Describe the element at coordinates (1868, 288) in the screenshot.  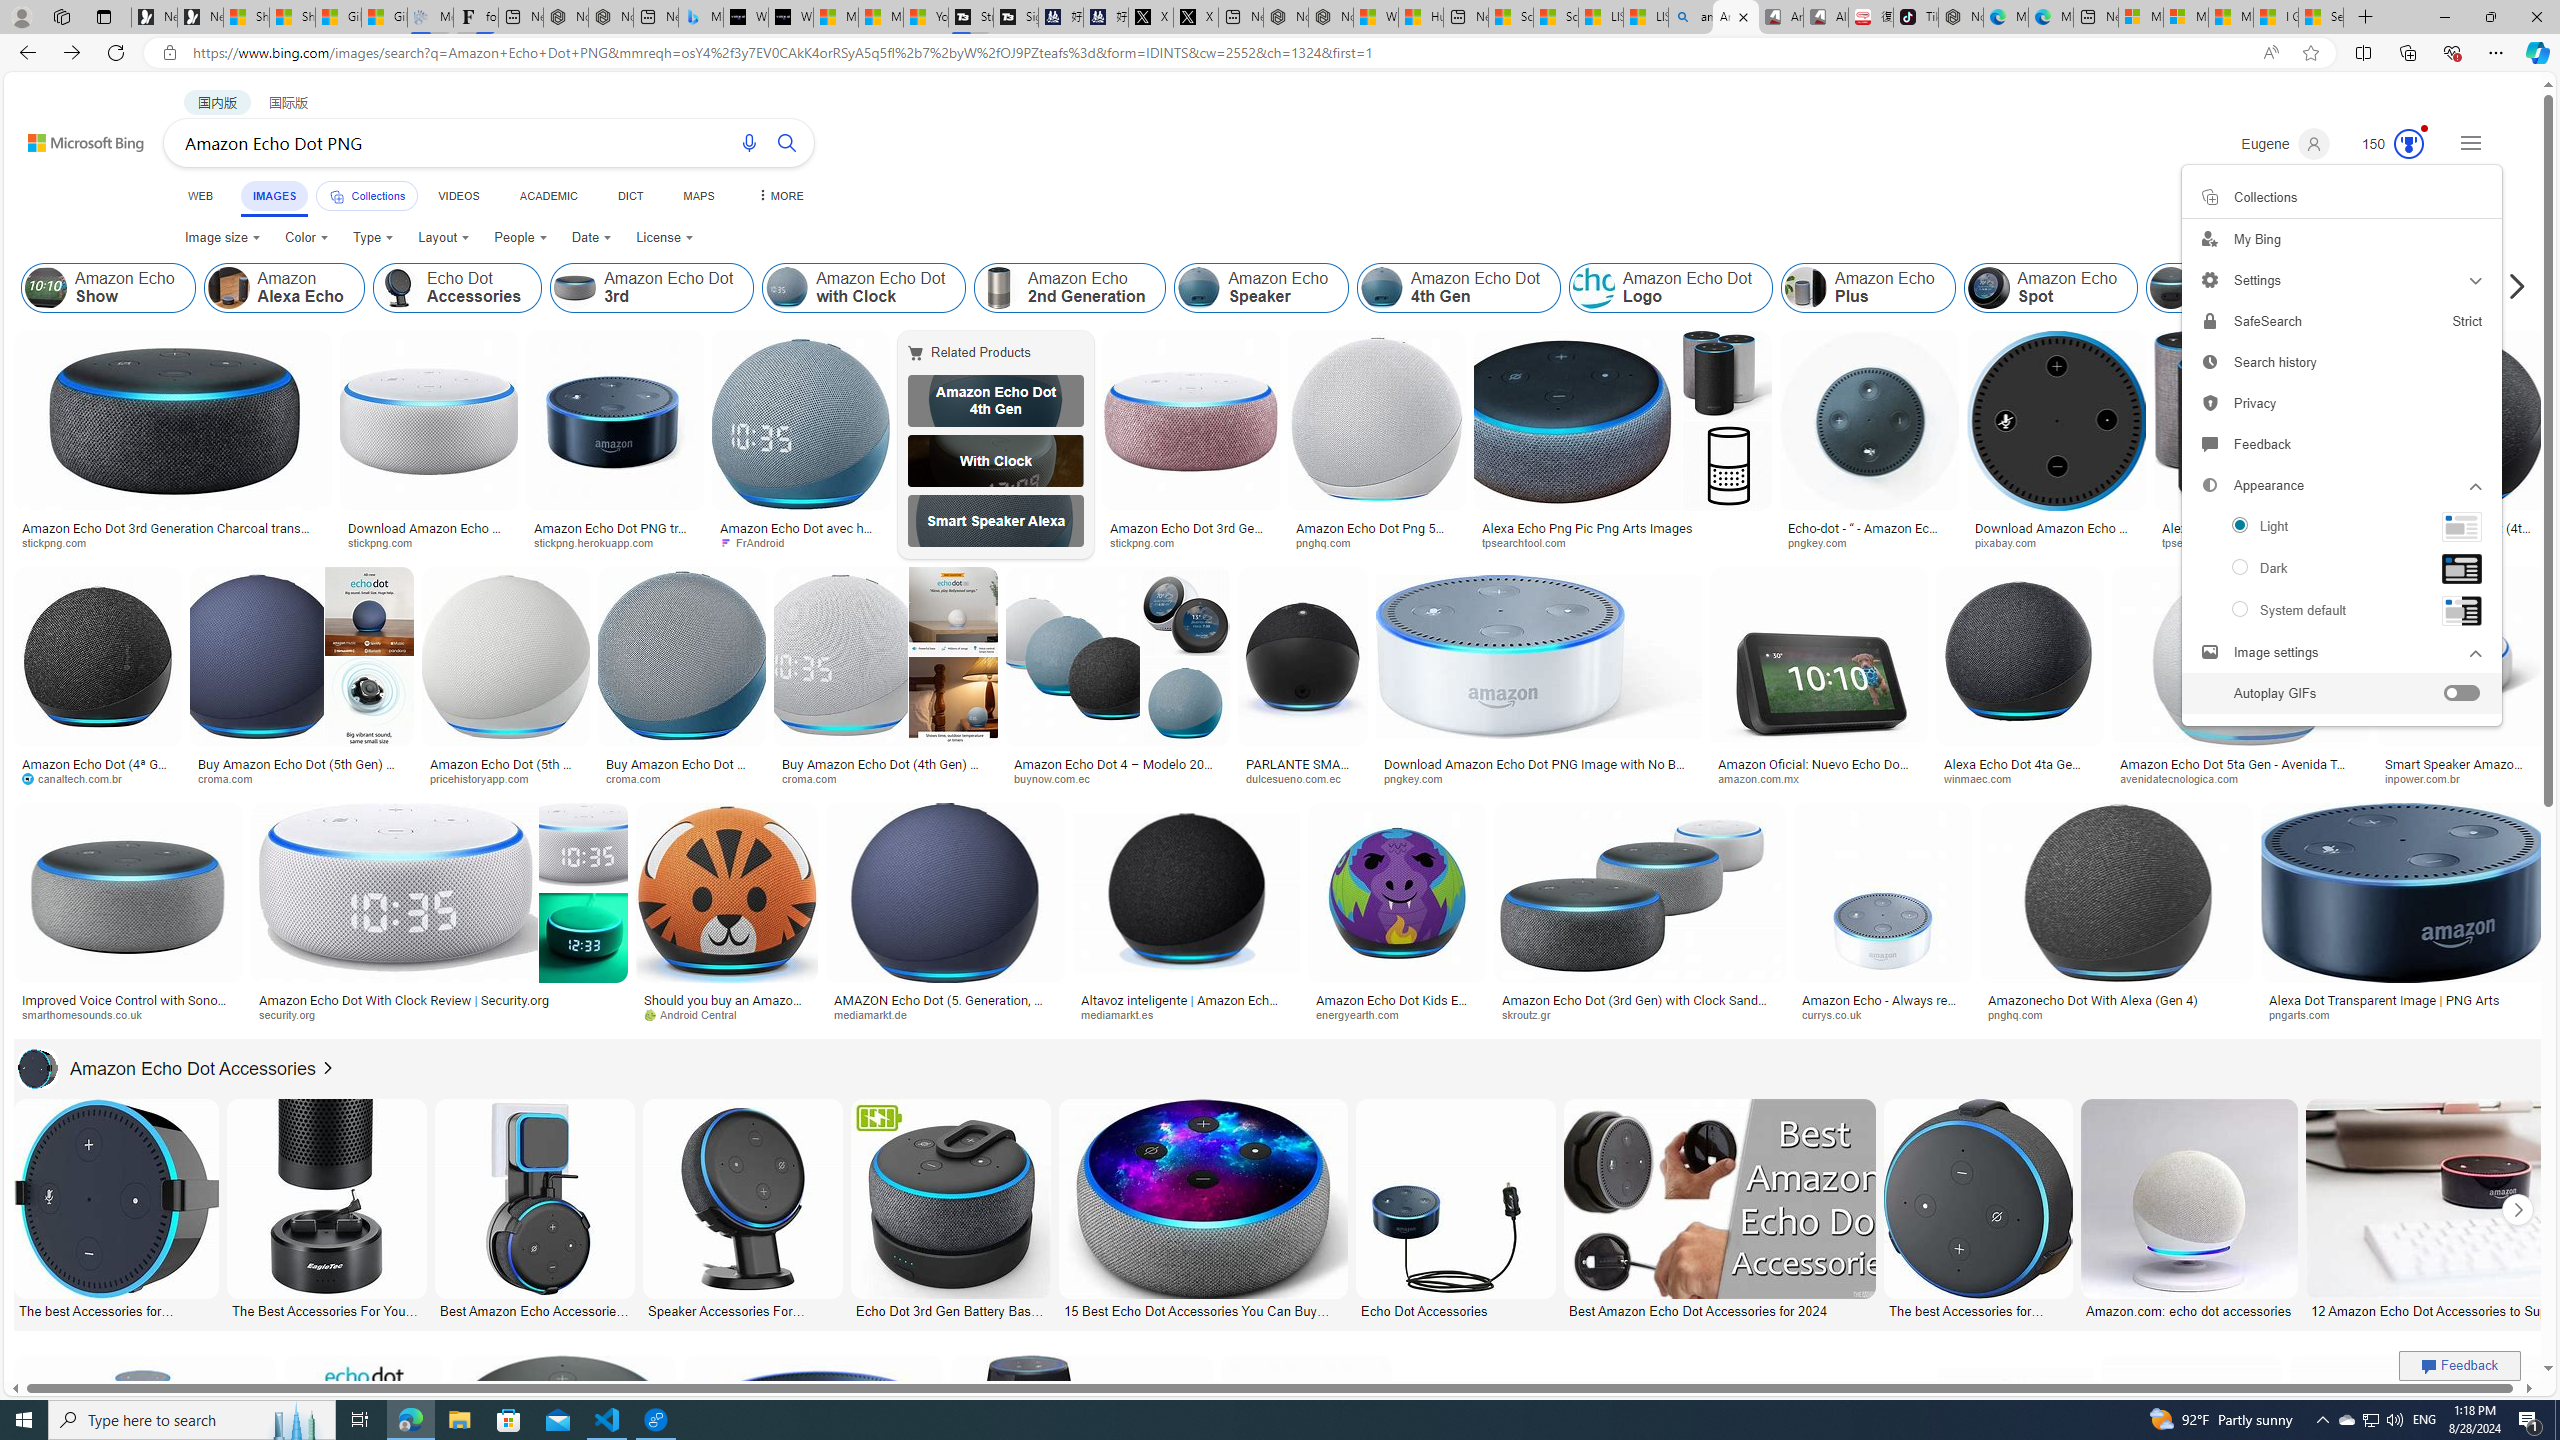
I see `Amazon Echo Plus` at that location.